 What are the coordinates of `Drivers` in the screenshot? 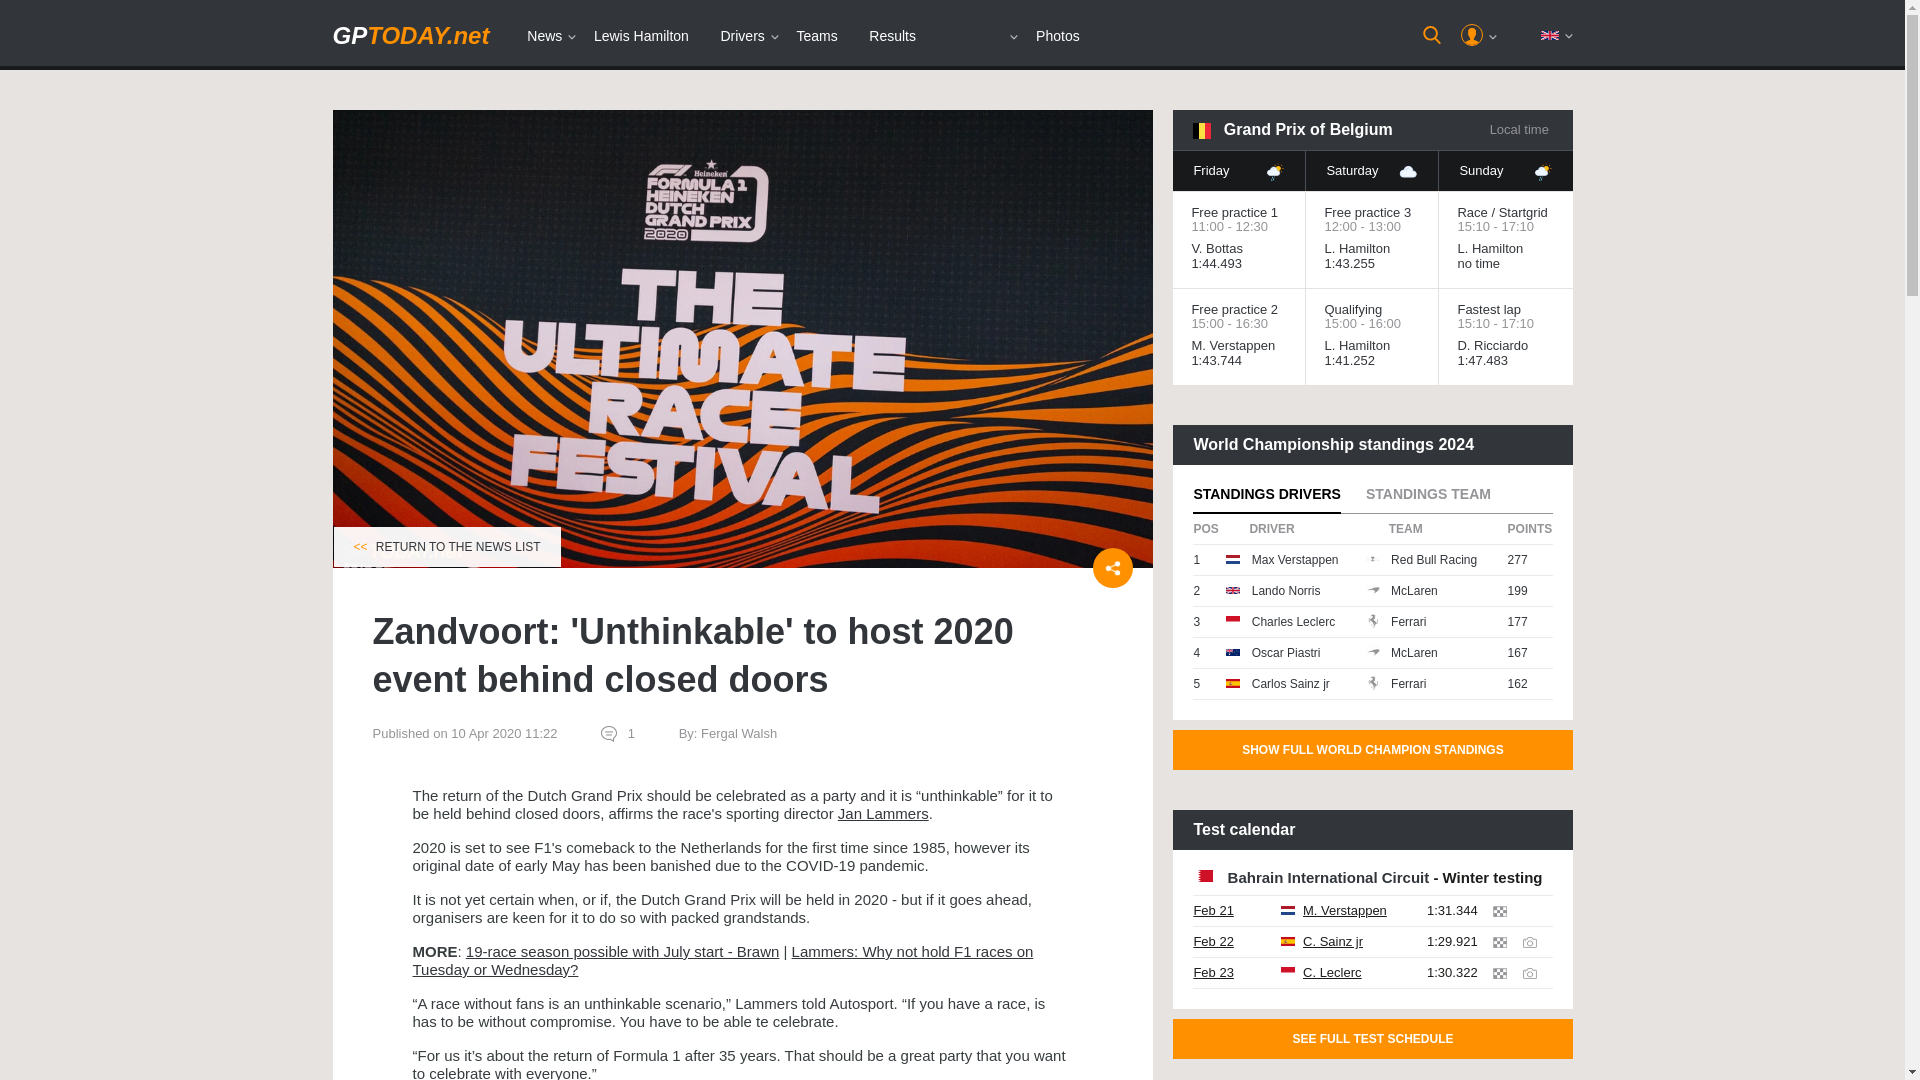 It's located at (742, 35).